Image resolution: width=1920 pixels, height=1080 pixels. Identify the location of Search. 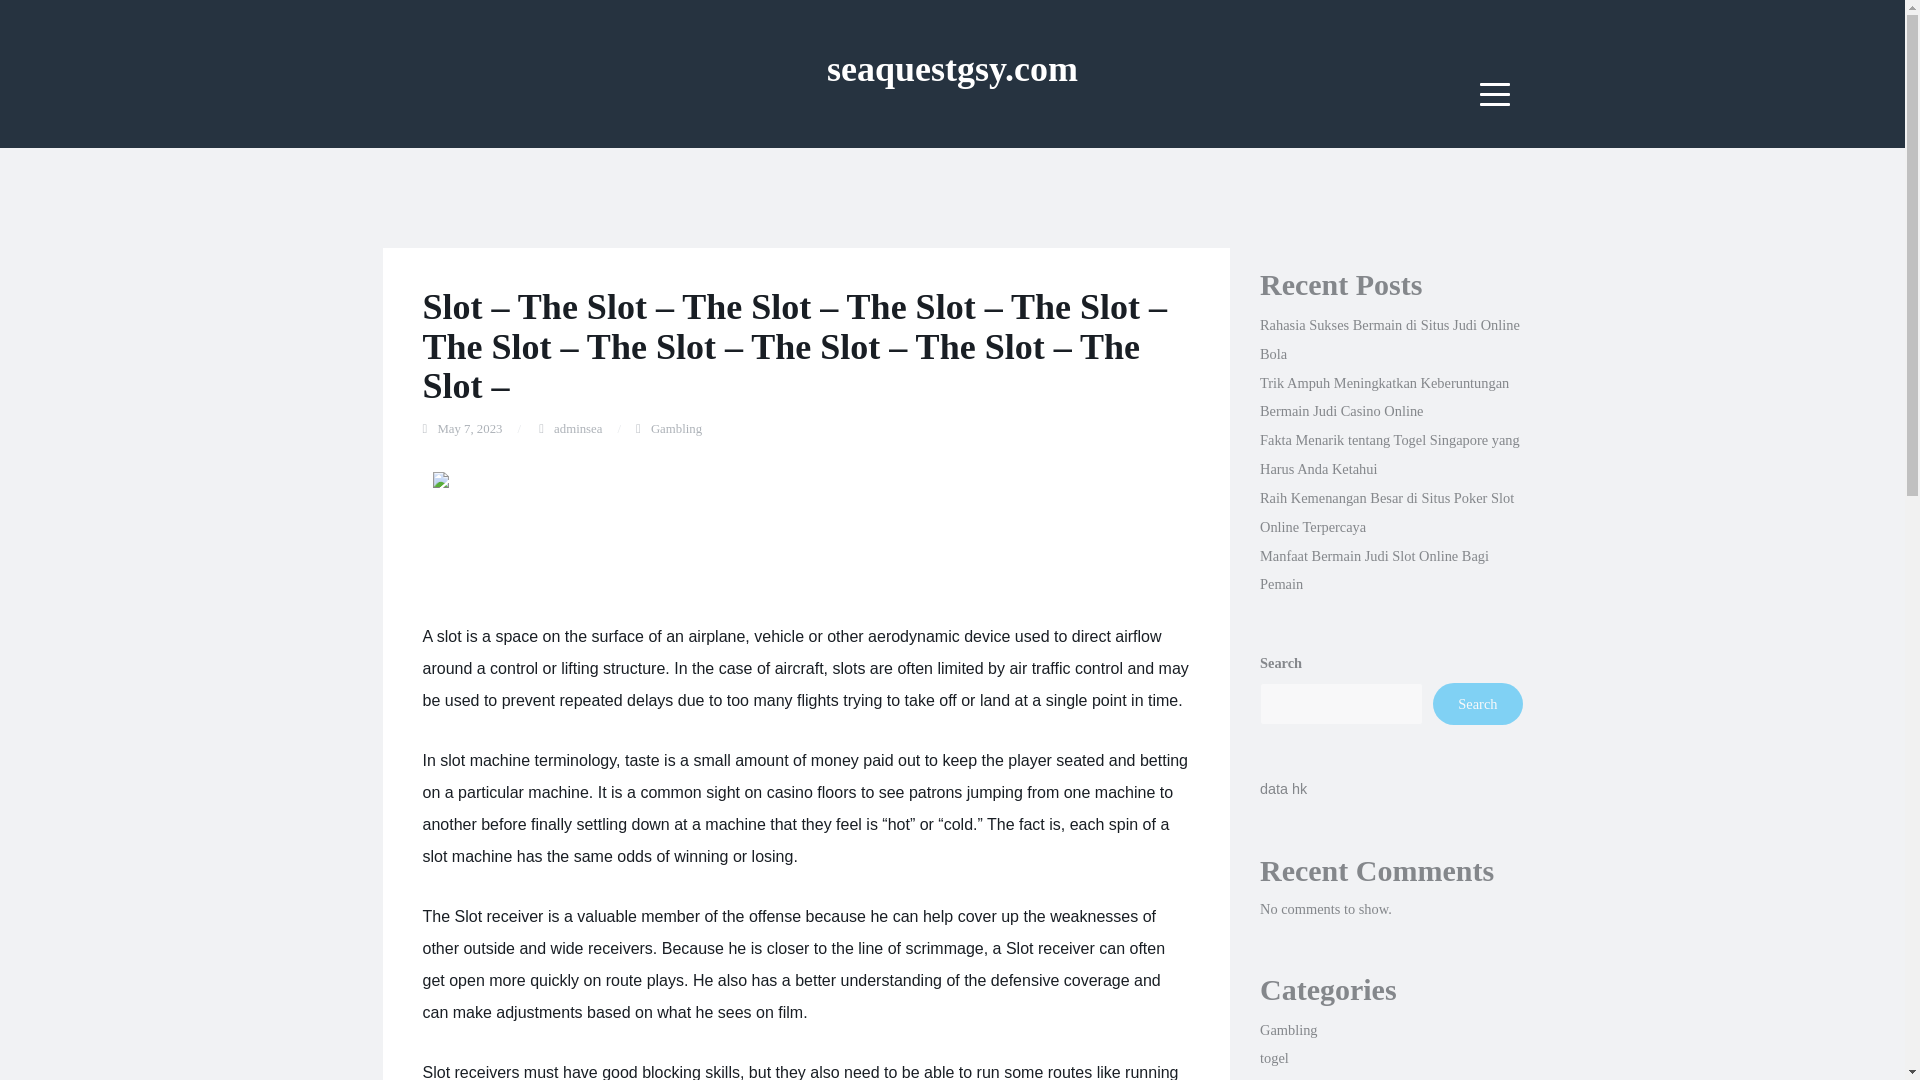
(1477, 703).